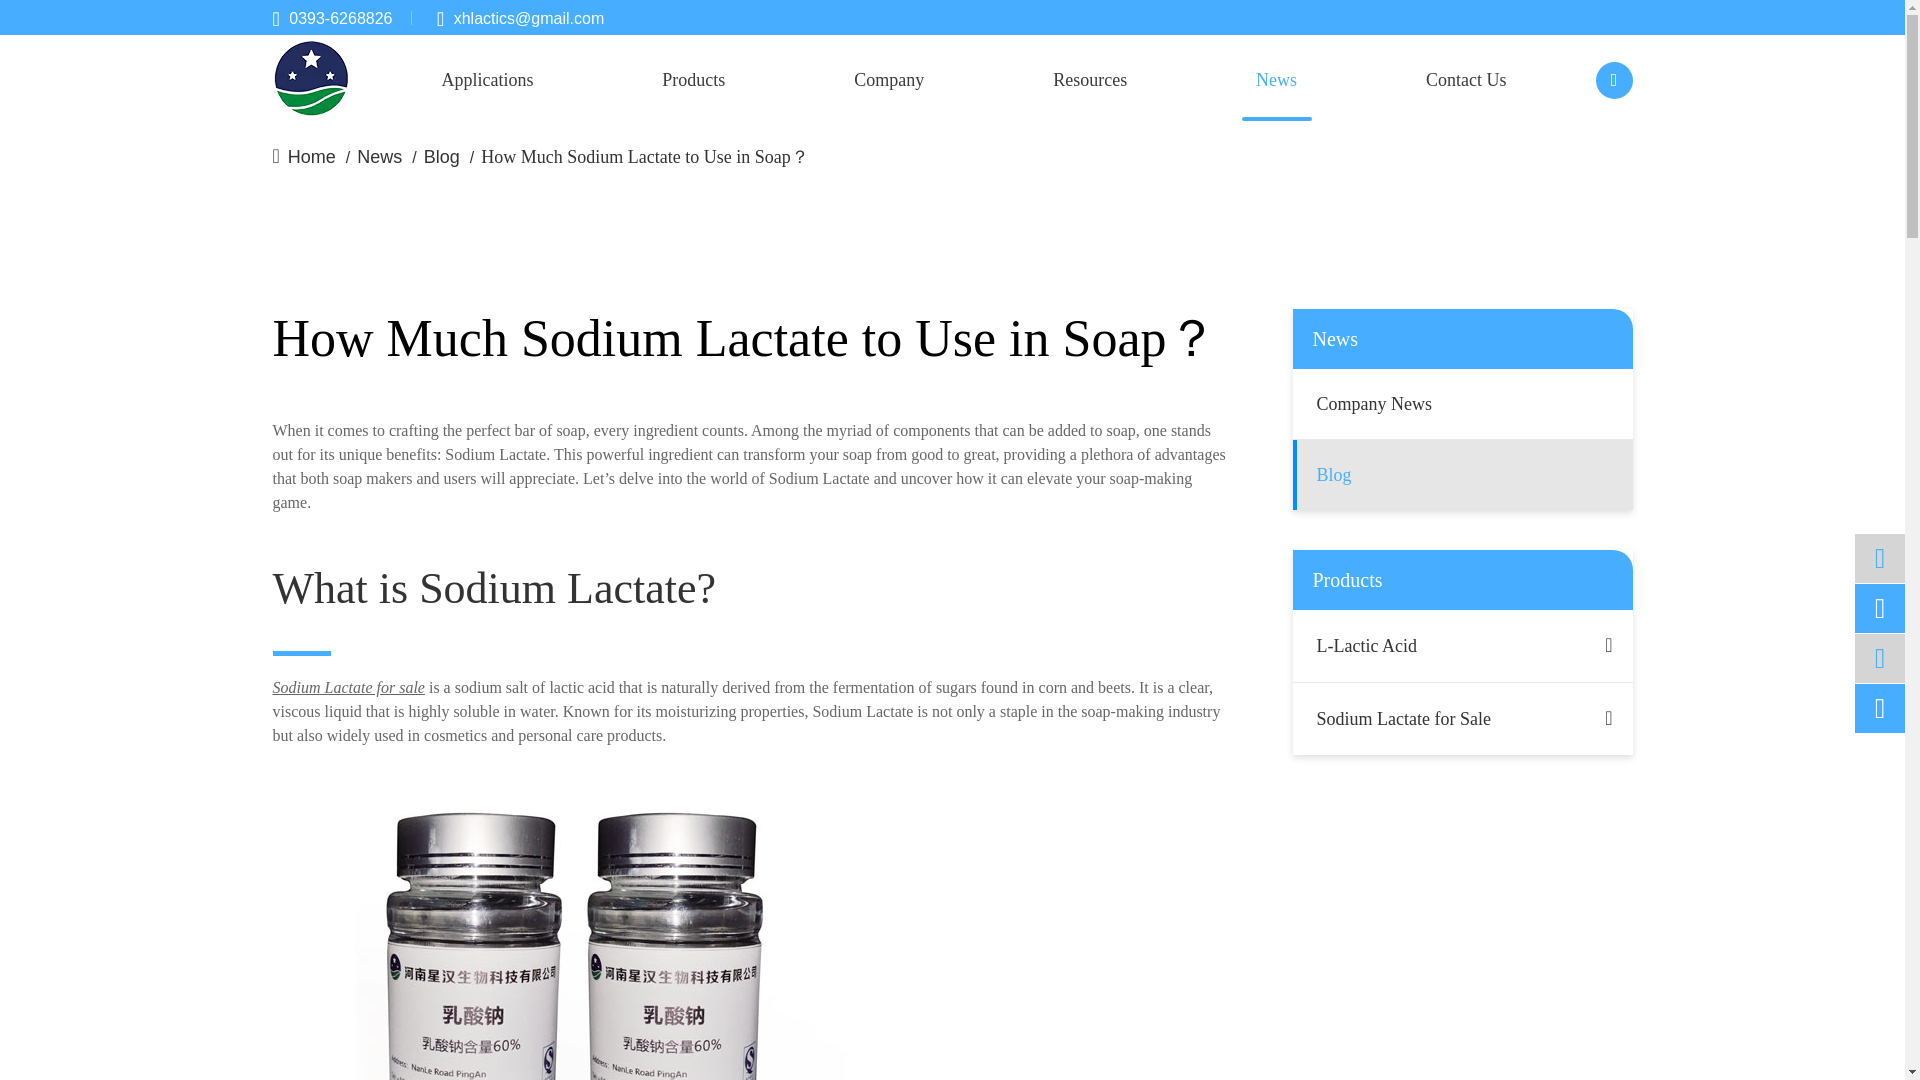  What do you see at coordinates (487, 80) in the screenshot?
I see `Applications` at bounding box center [487, 80].